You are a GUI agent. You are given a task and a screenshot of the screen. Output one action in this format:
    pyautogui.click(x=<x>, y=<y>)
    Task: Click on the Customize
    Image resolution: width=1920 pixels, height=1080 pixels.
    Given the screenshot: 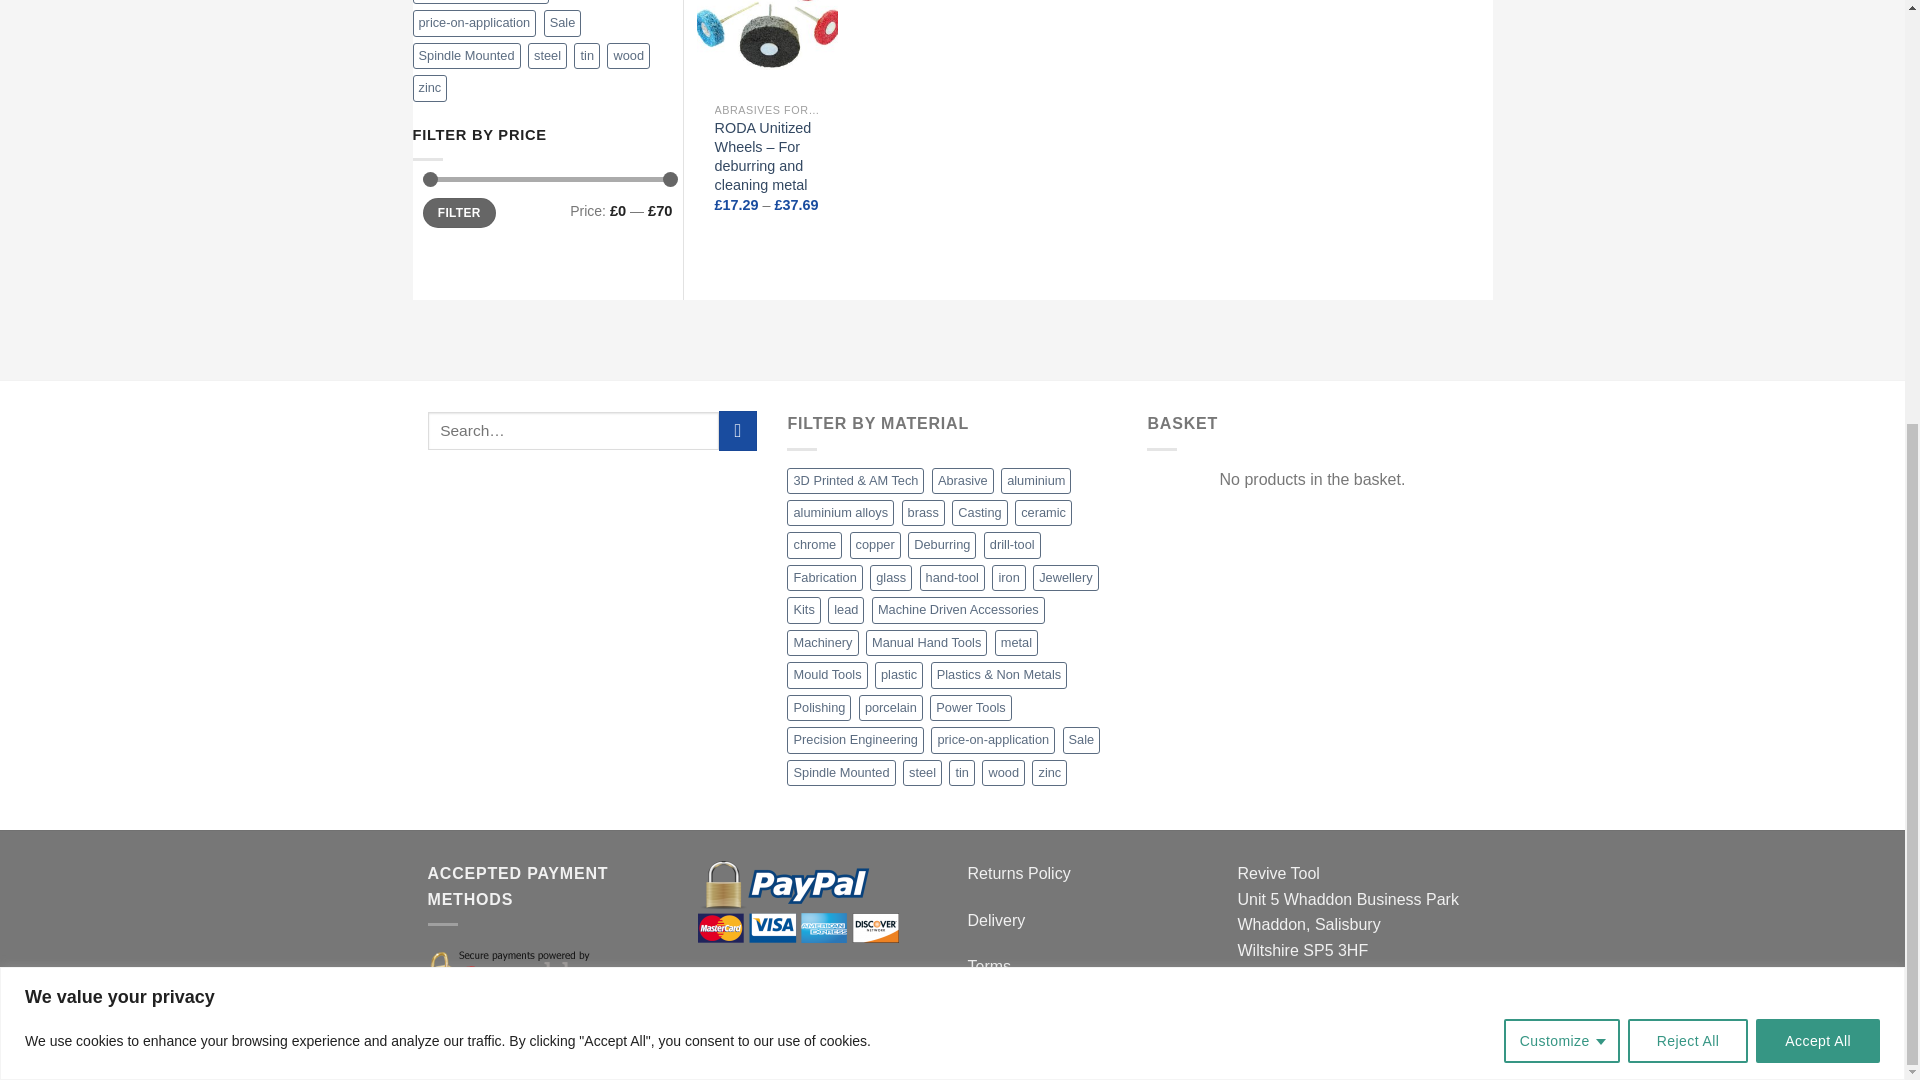 What is the action you would take?
    pyautogui.click(x=1562, y=350)
    